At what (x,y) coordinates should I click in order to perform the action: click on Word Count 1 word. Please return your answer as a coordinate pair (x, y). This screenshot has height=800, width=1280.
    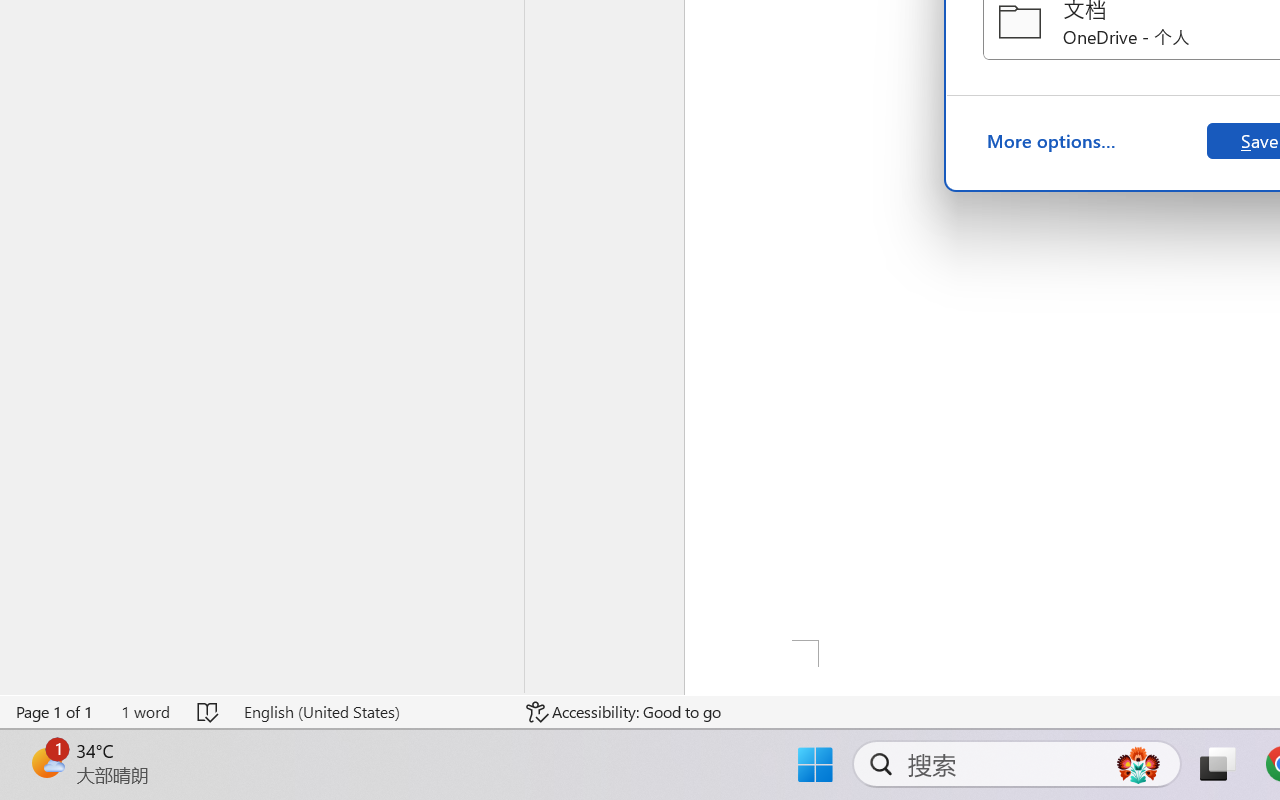
    Looking at the image, I should click on (145, 712).